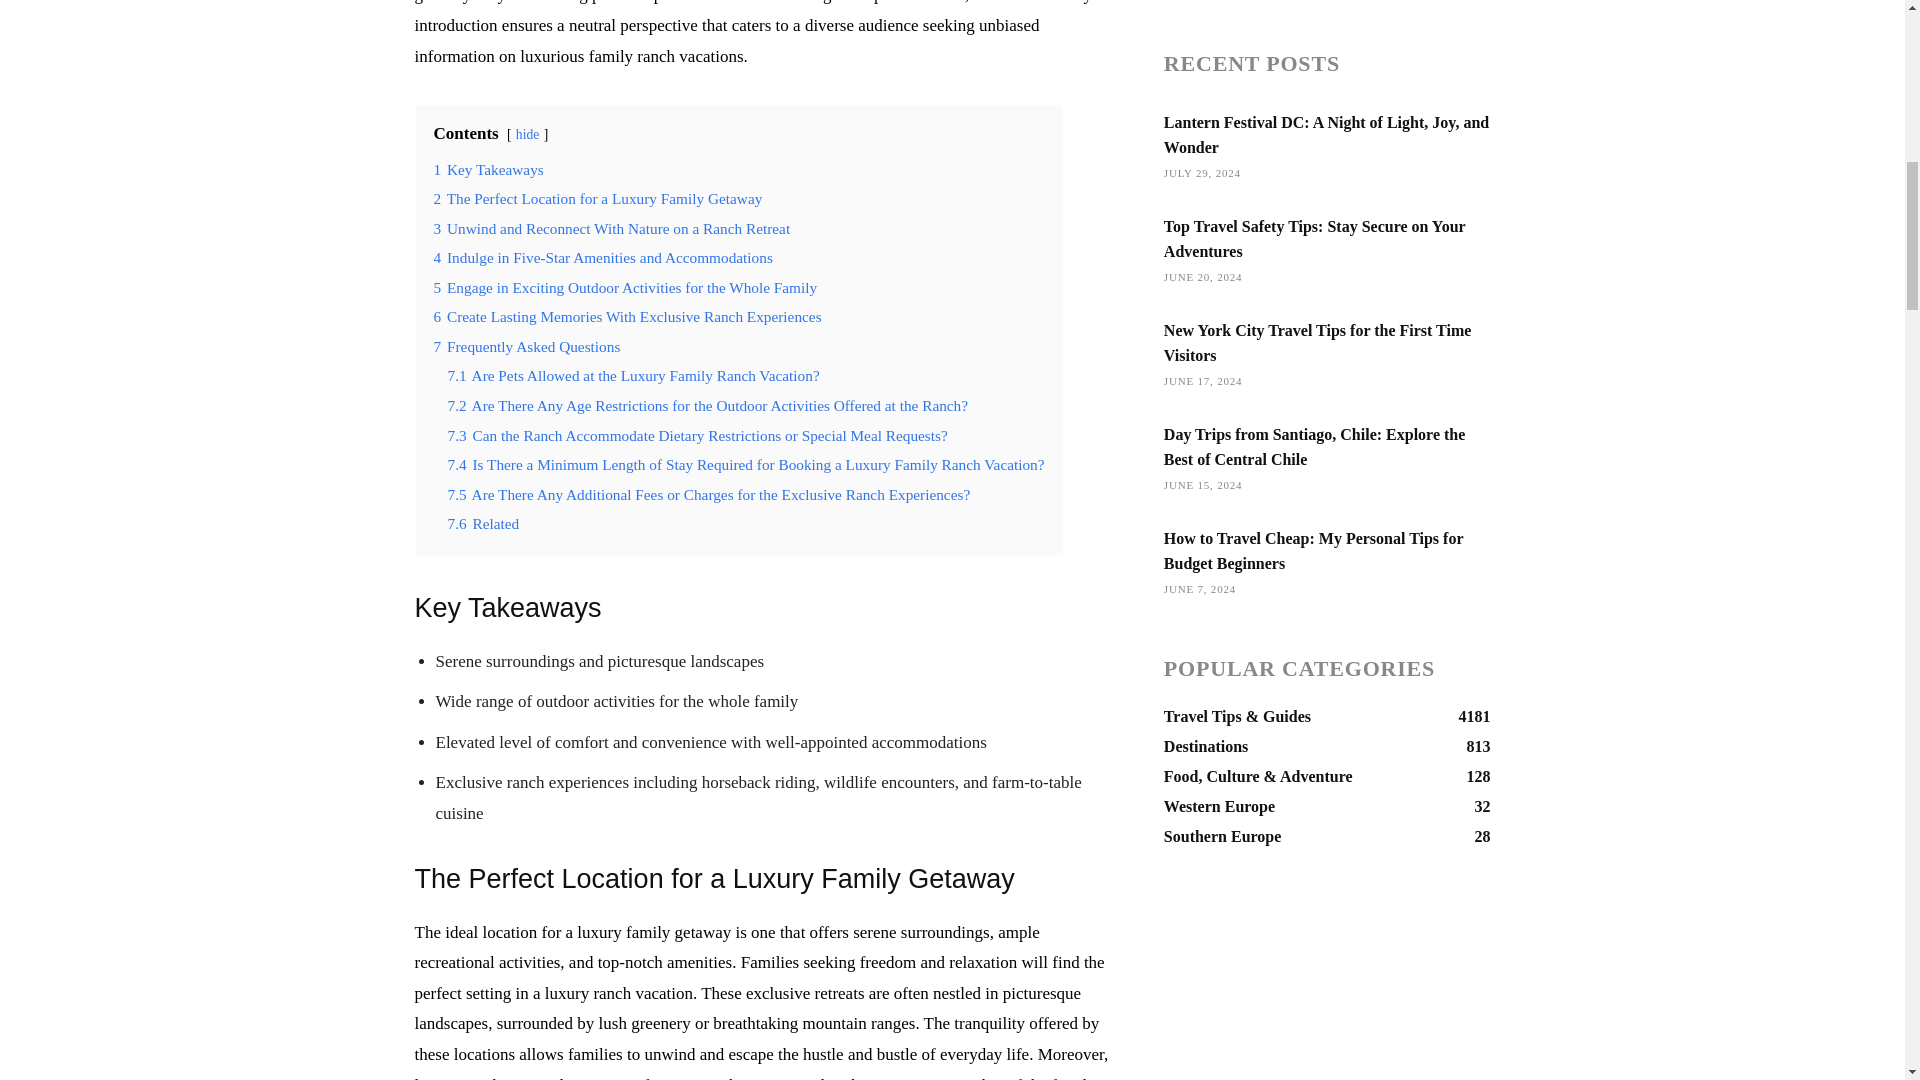 This screenshot has height=1080, width=1920. What do you see at coordinates (526, 346) in the screenshot?
I see `7 Frequently Asked Questions` at bounding box center [526, 346].